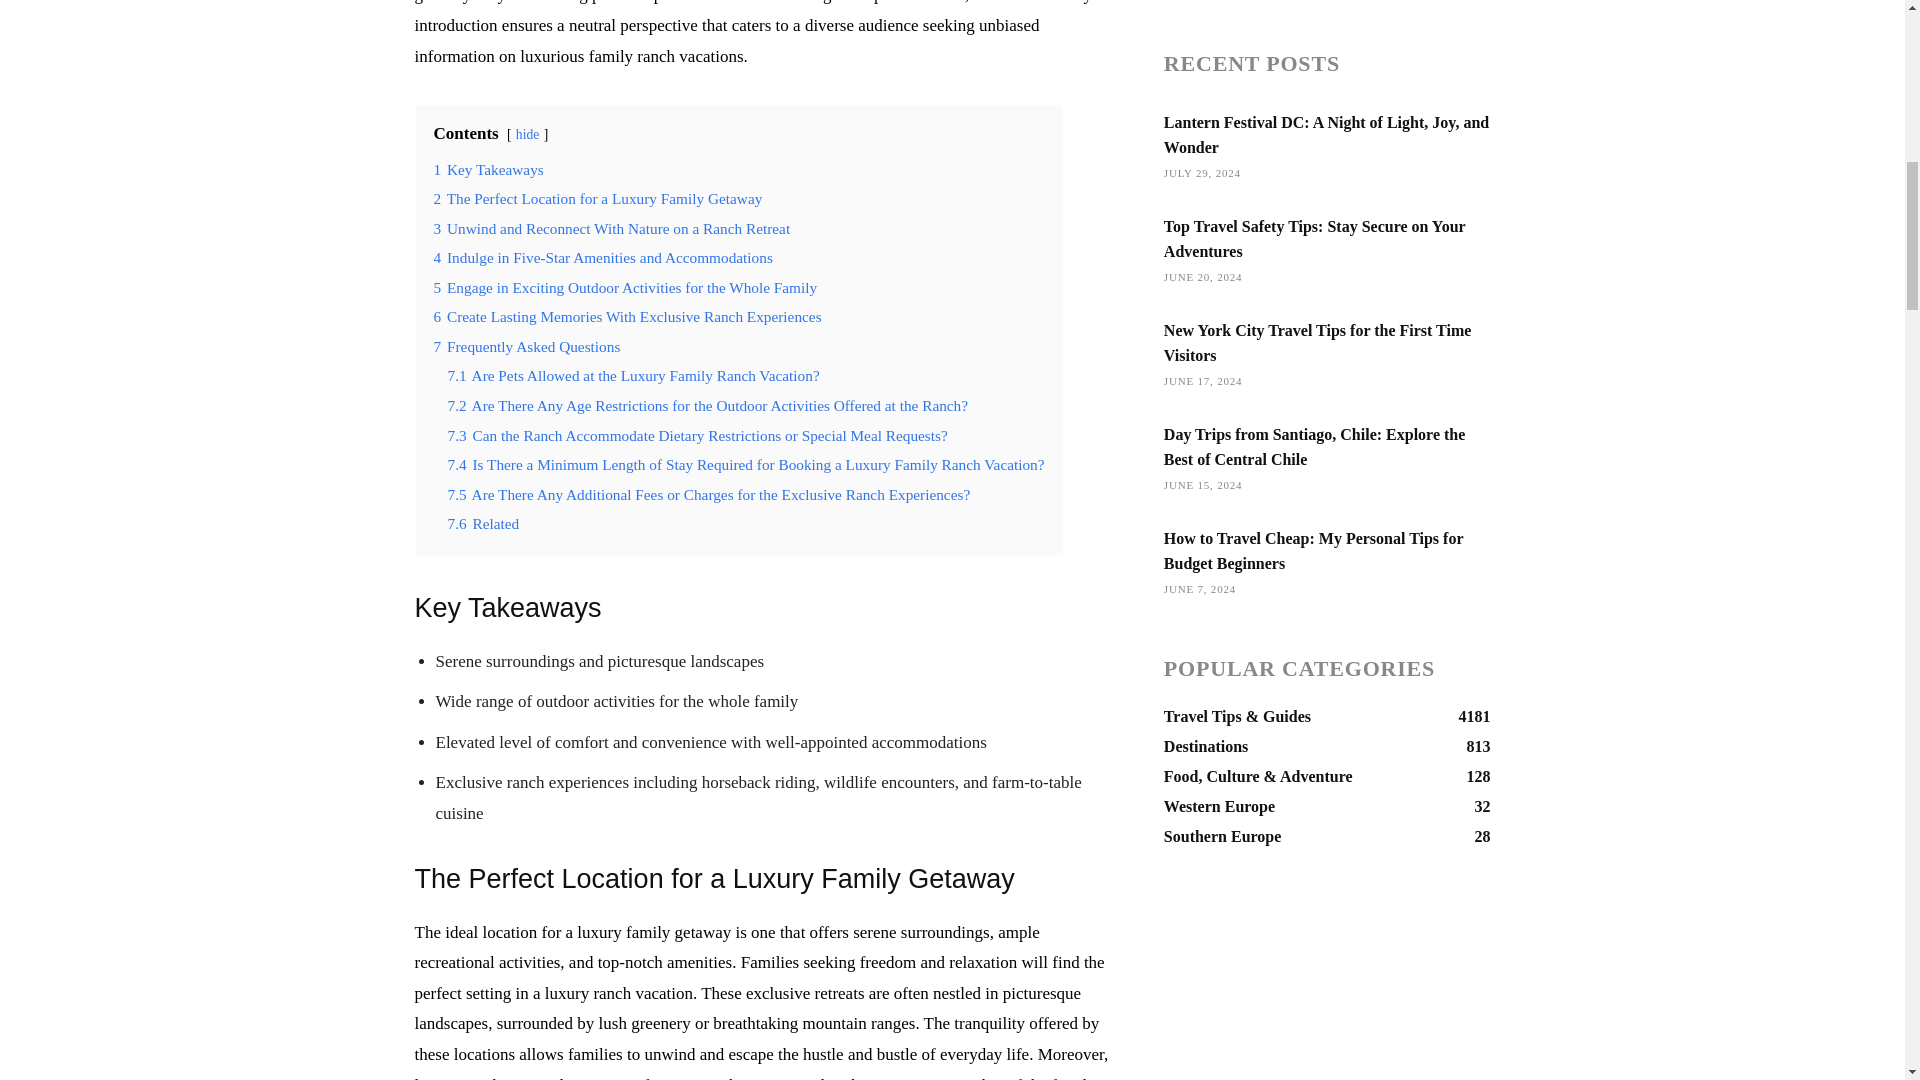 This screenshot has height=1080, width=1920. What do you see at coordinates (526, 346) in the screenshot?
I see `7 Frequently Asked Questions` at bounding box center [526, 346].